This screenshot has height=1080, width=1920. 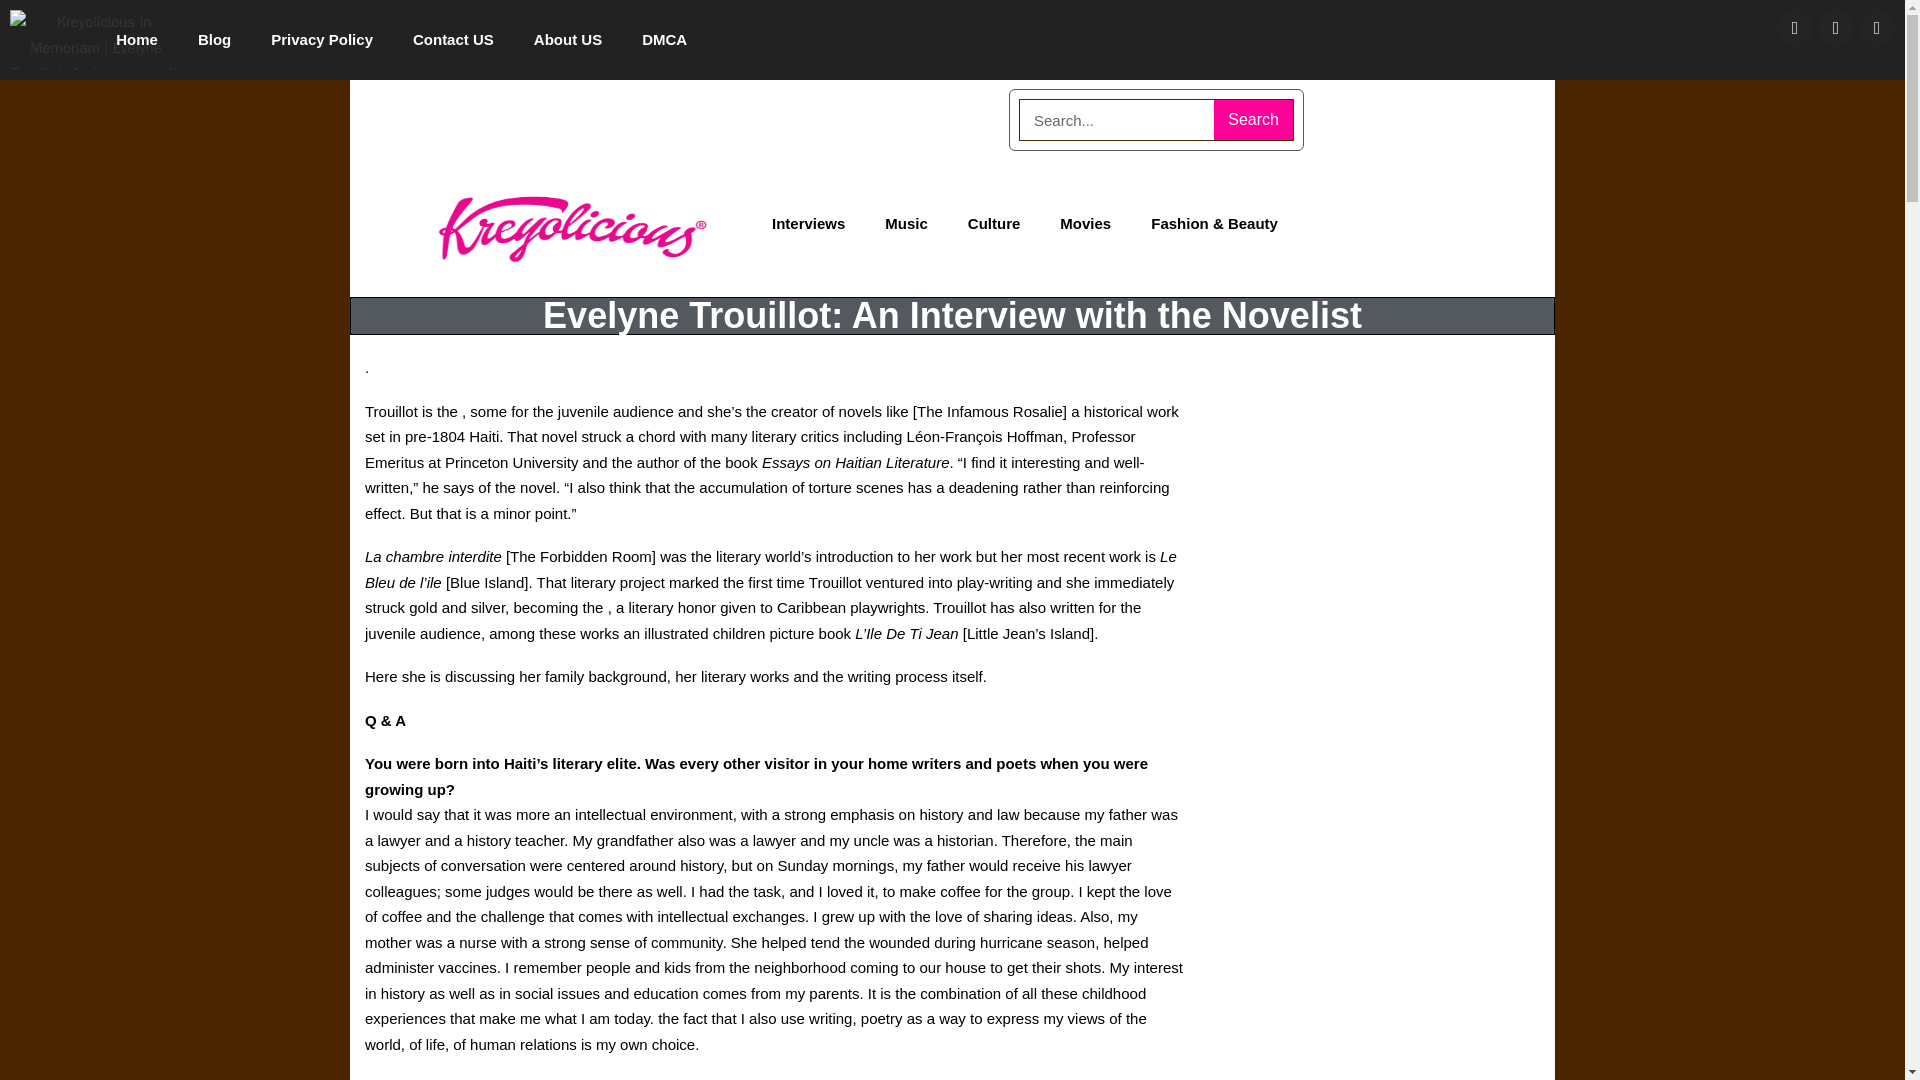 What do you see at coordinates (214, 40) in the screenshot?
I see `Blog` at bounding box center [214, 40].